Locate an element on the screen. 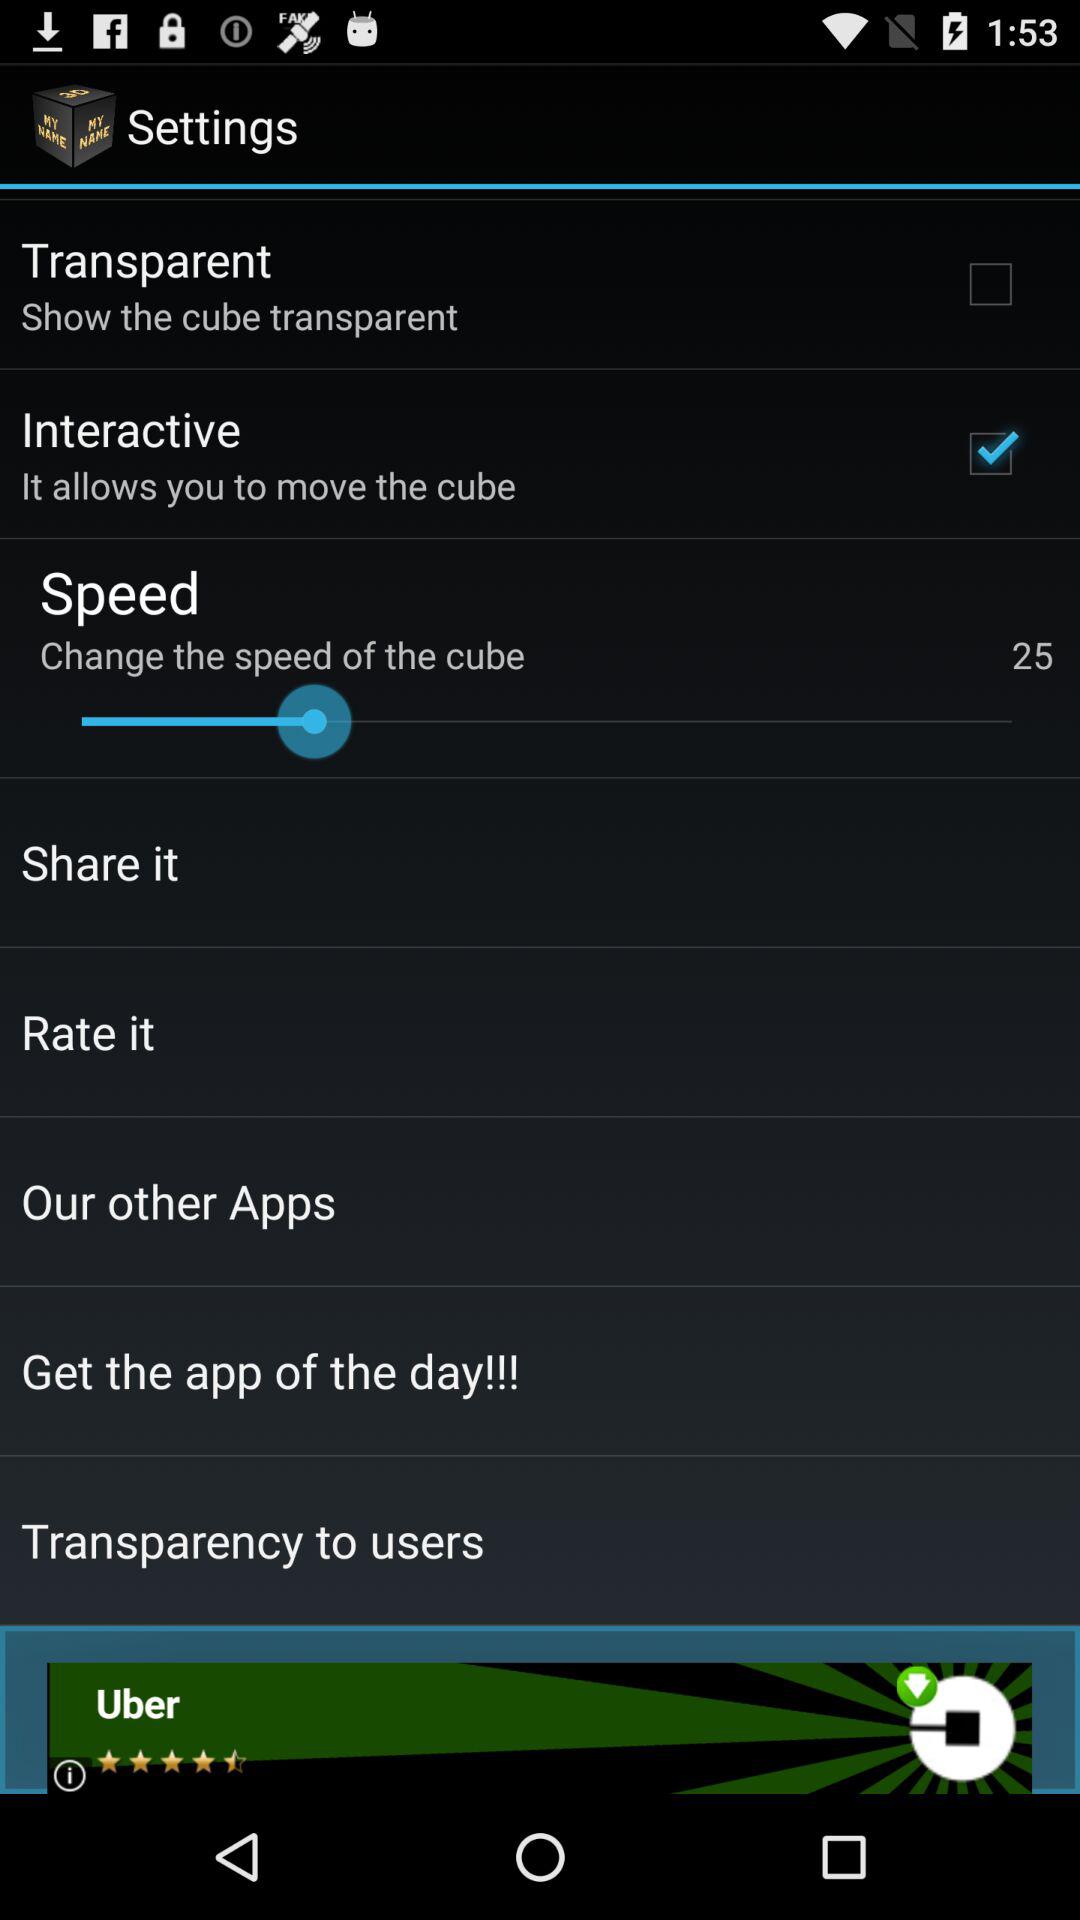 Image resolution: width=1080 pixels, height=1920 pixels. launch change the speed item is located at coordinates (546, 654).